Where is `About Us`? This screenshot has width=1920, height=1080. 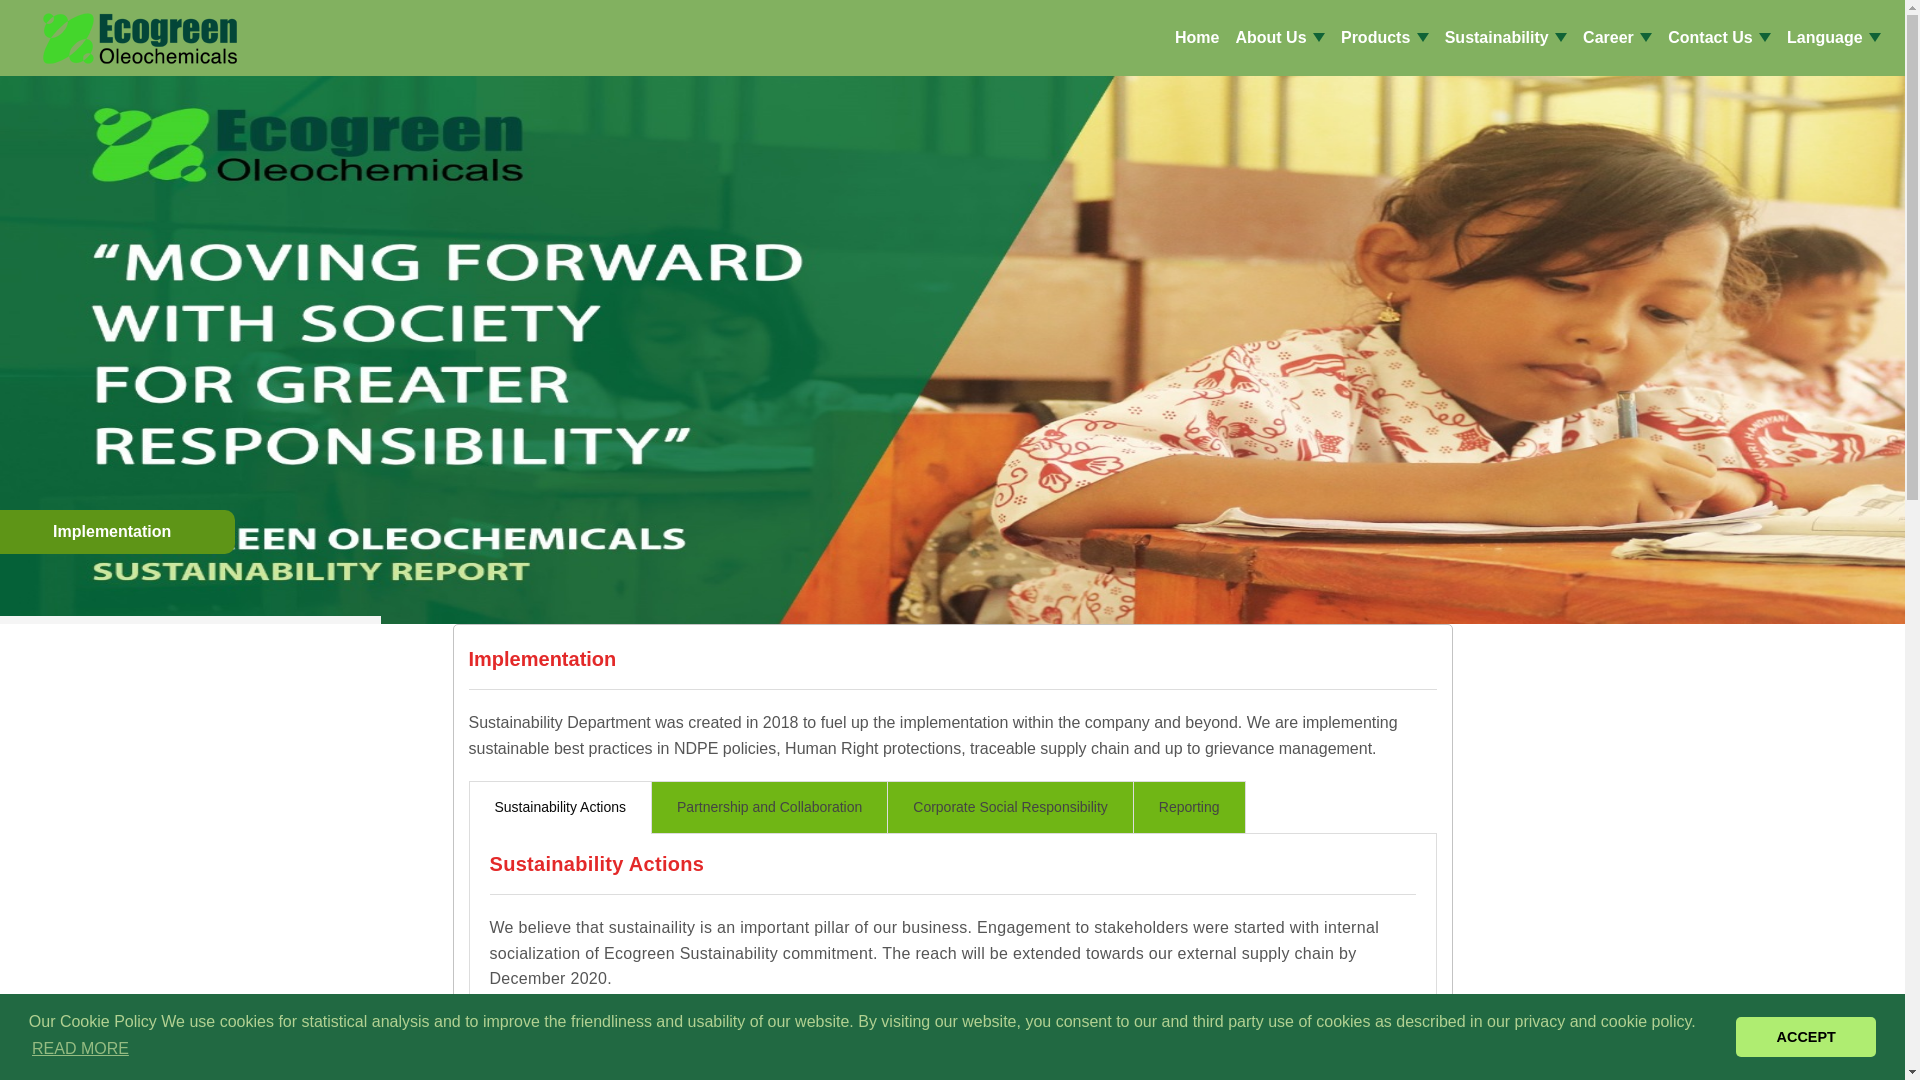
About Us is located at coordinates (1279, 38).